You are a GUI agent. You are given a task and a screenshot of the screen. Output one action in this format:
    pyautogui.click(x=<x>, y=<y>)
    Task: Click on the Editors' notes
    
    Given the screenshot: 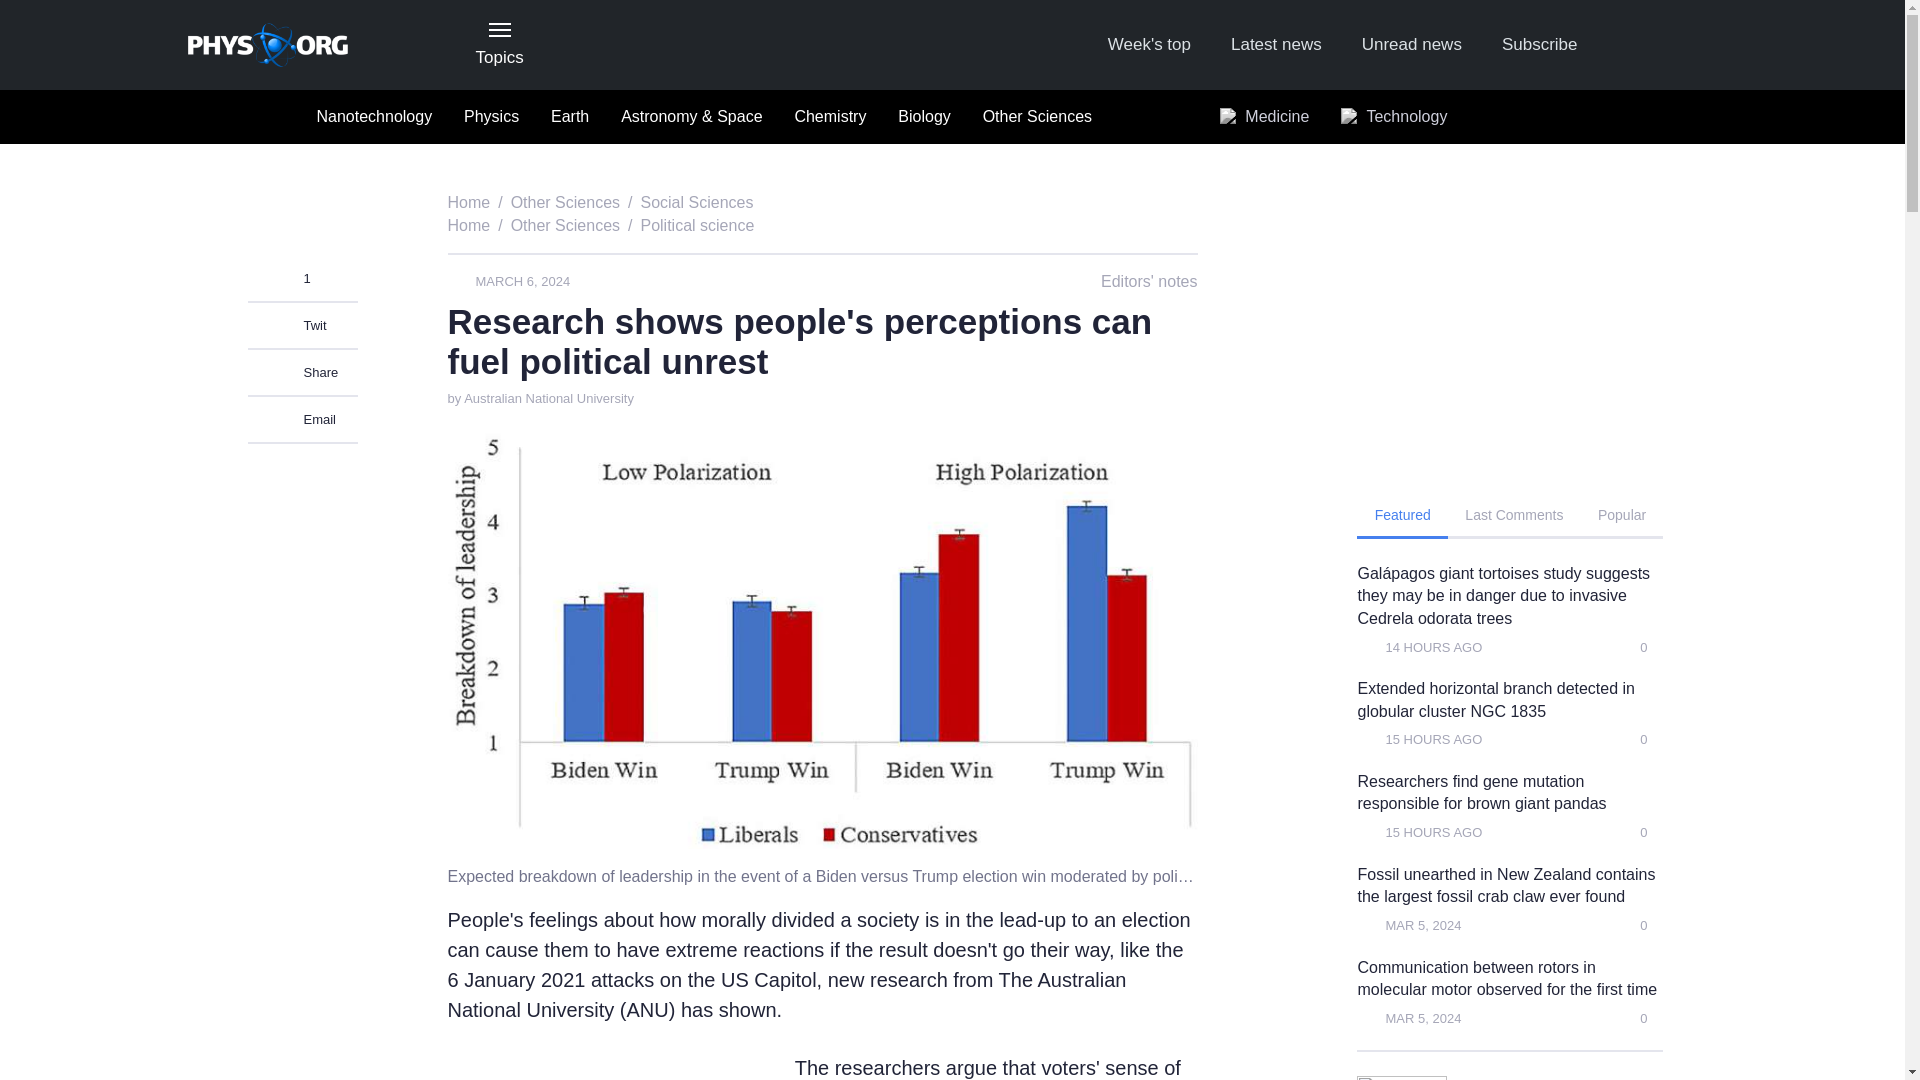 What is the action you would take?
    pyautogui.click(x=1134, y=282)
    